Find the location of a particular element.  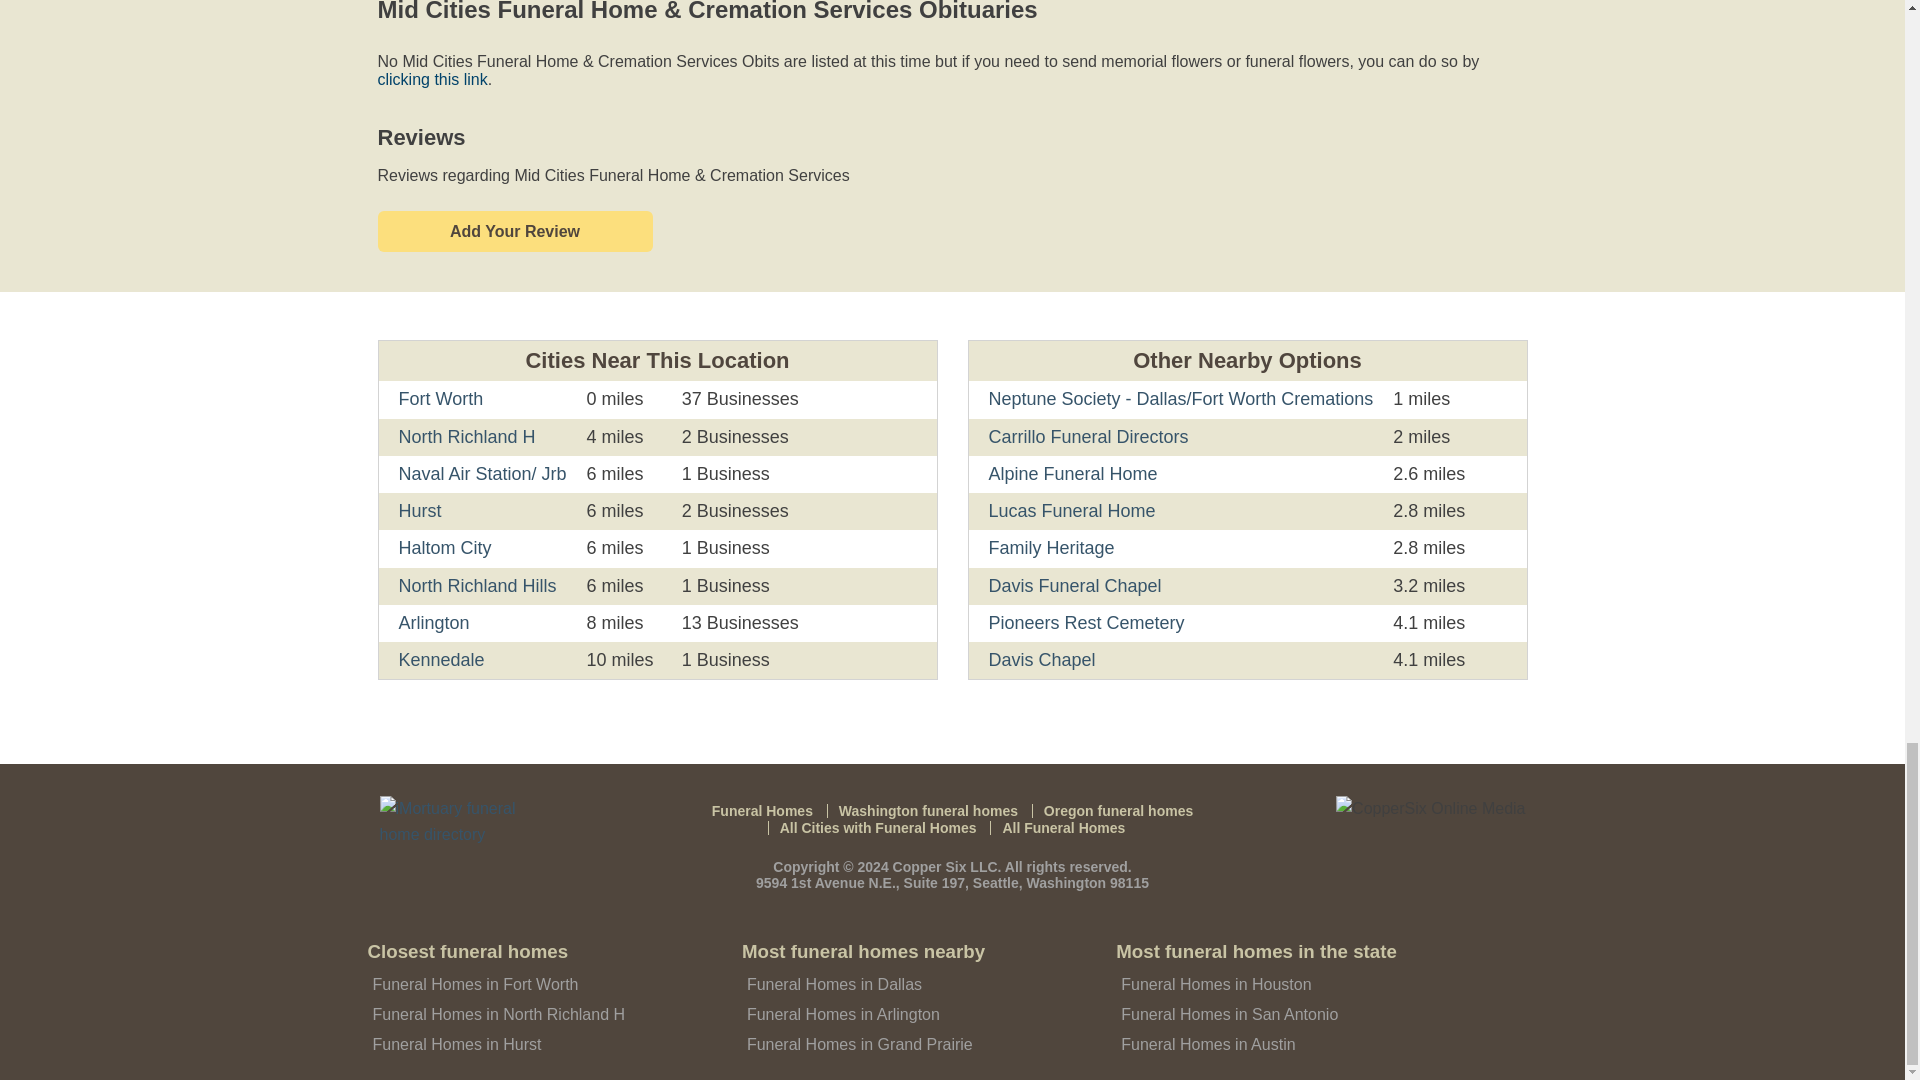

Davis Funeral Chapel is located at coordinates (1074, 586).